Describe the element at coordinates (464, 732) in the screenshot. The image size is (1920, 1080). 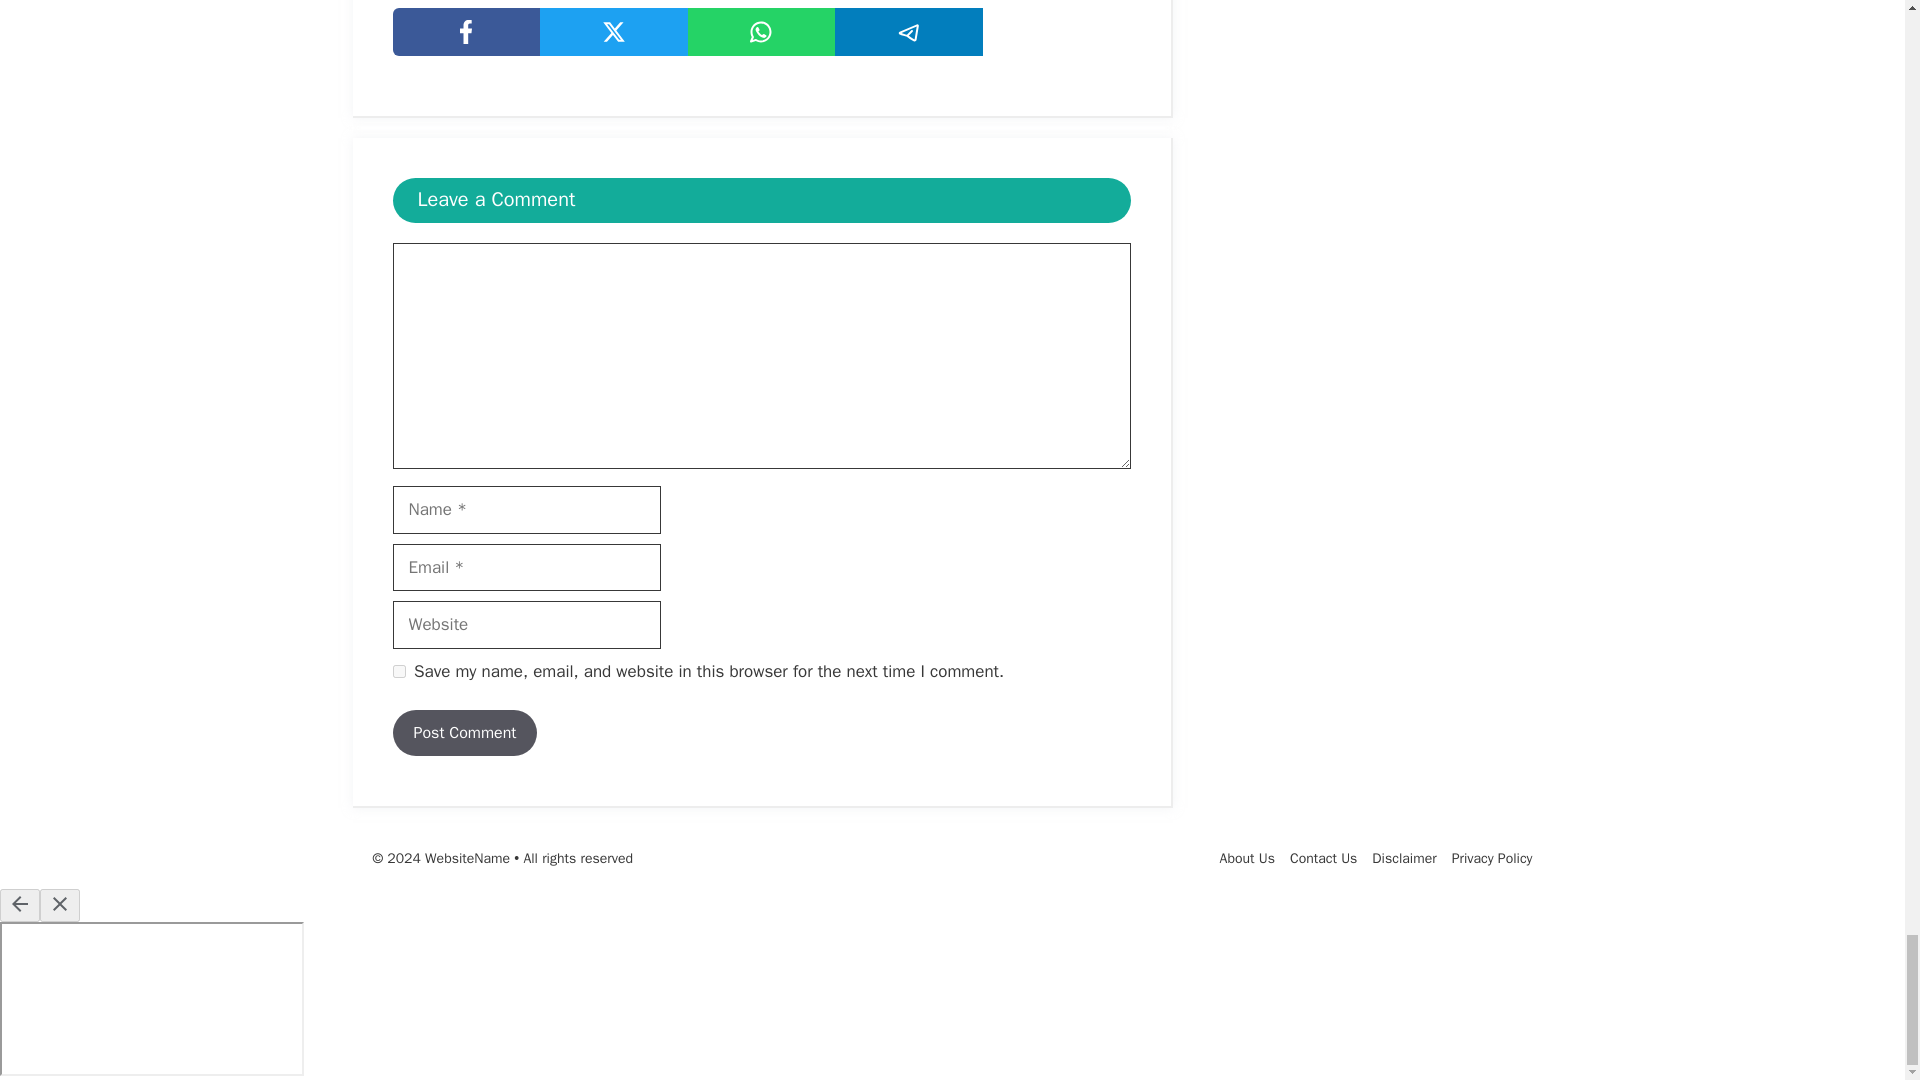
I see `Post Comment` at that location.